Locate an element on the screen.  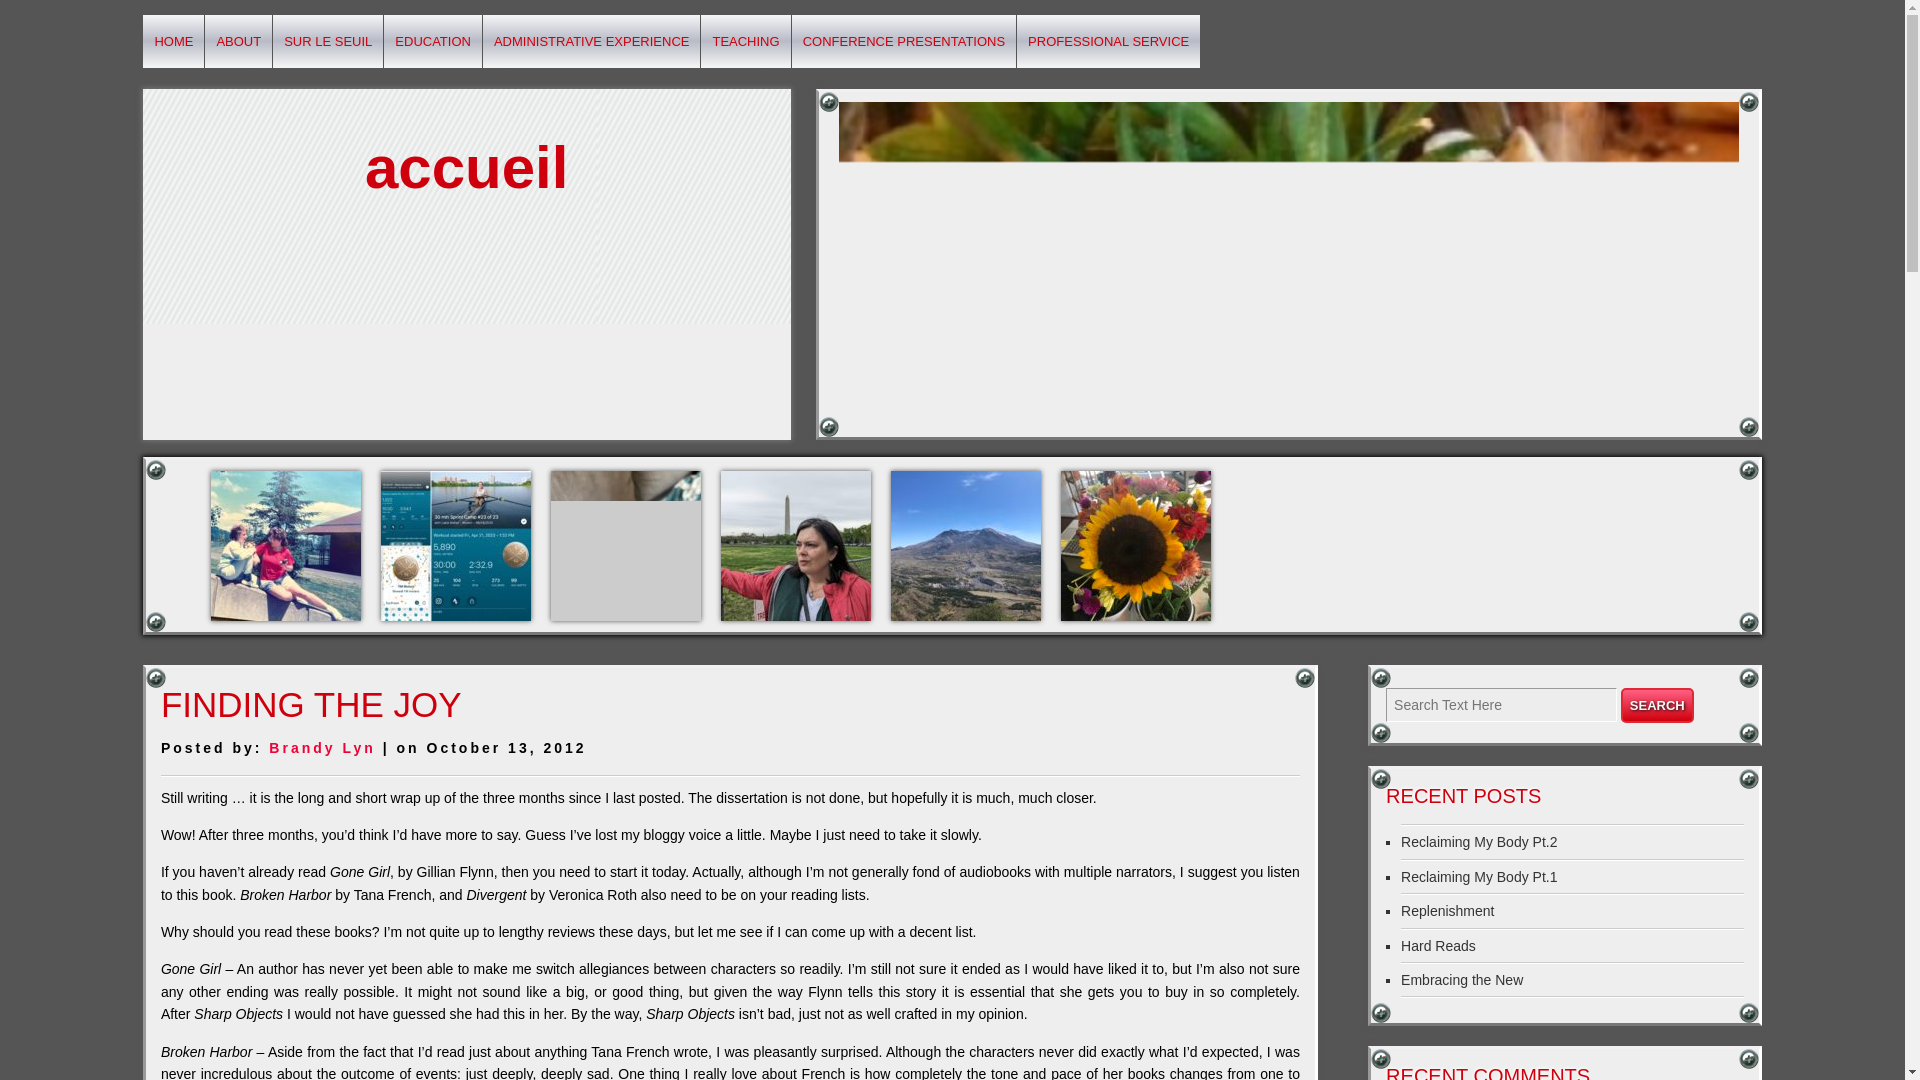
HOME is located at coordinates (172, 42).